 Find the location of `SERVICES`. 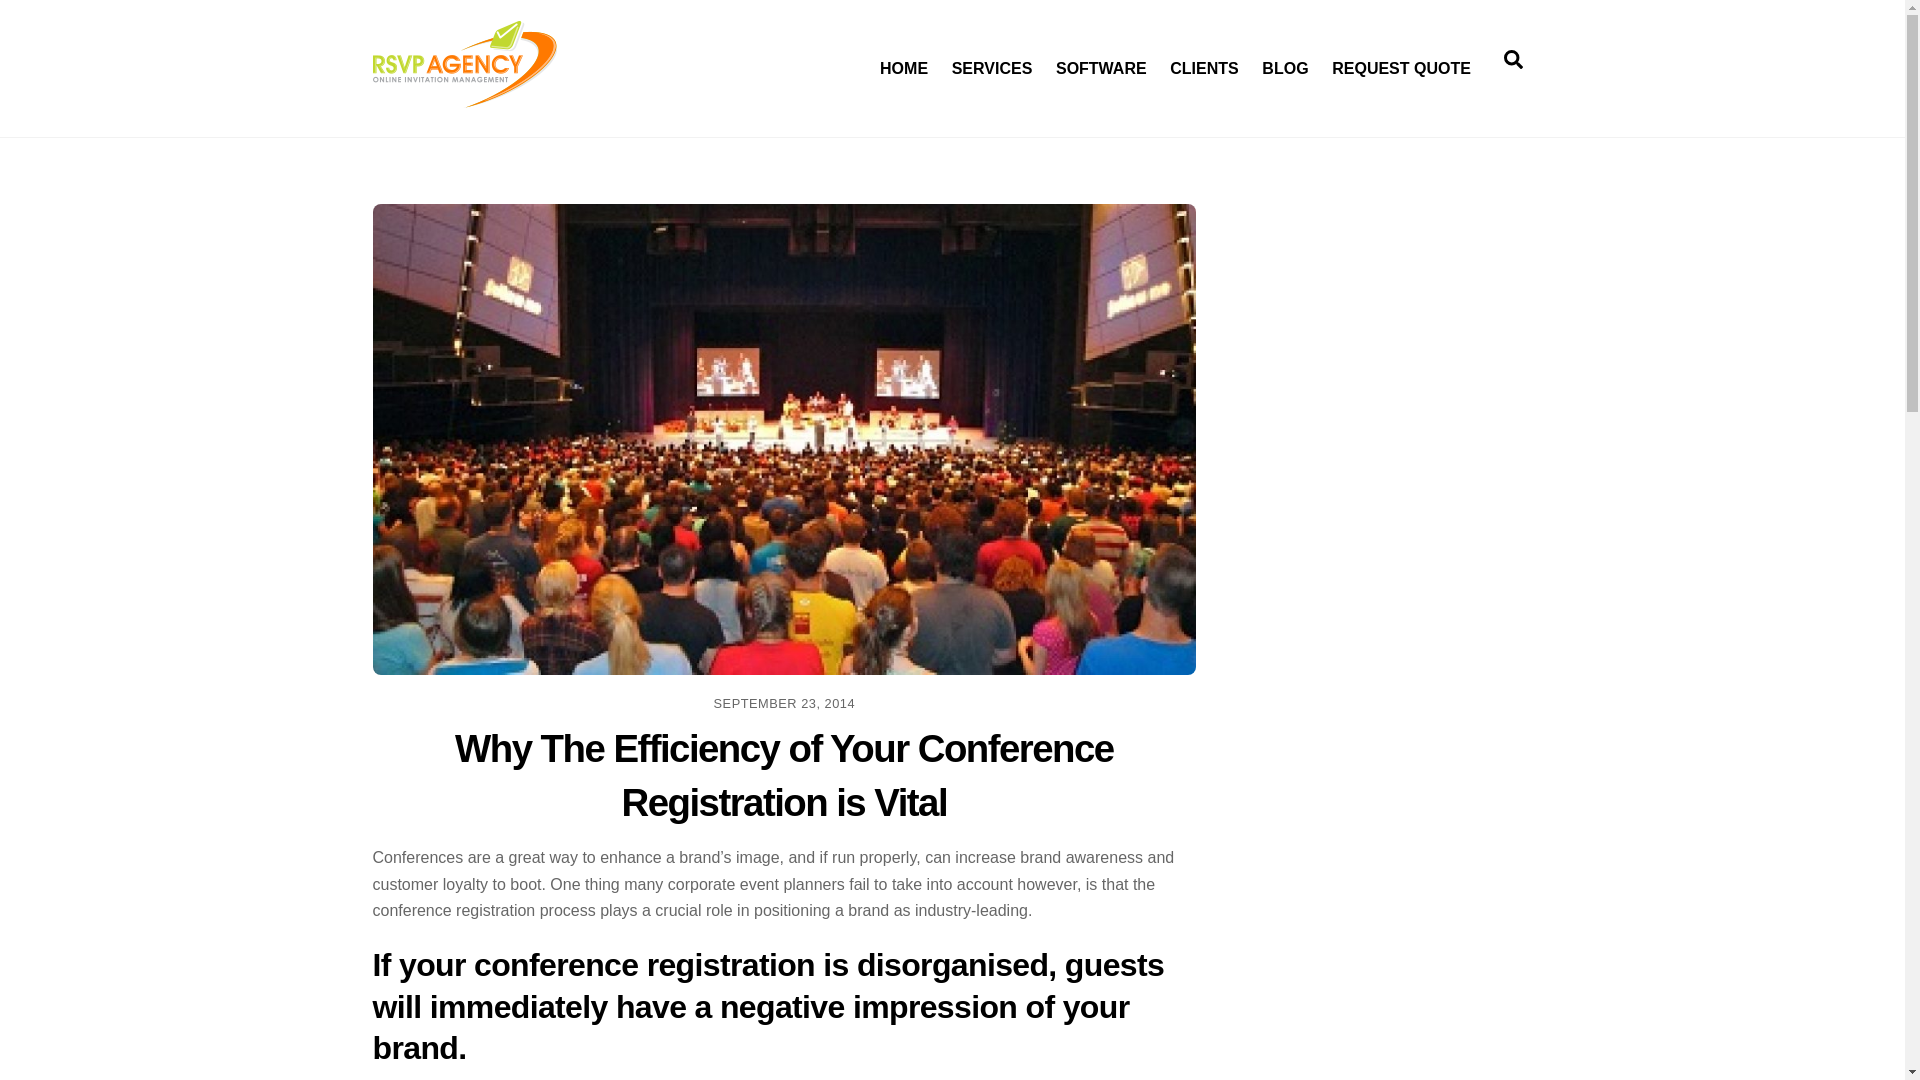

SERVICES is located at coordinates (1205, 58).